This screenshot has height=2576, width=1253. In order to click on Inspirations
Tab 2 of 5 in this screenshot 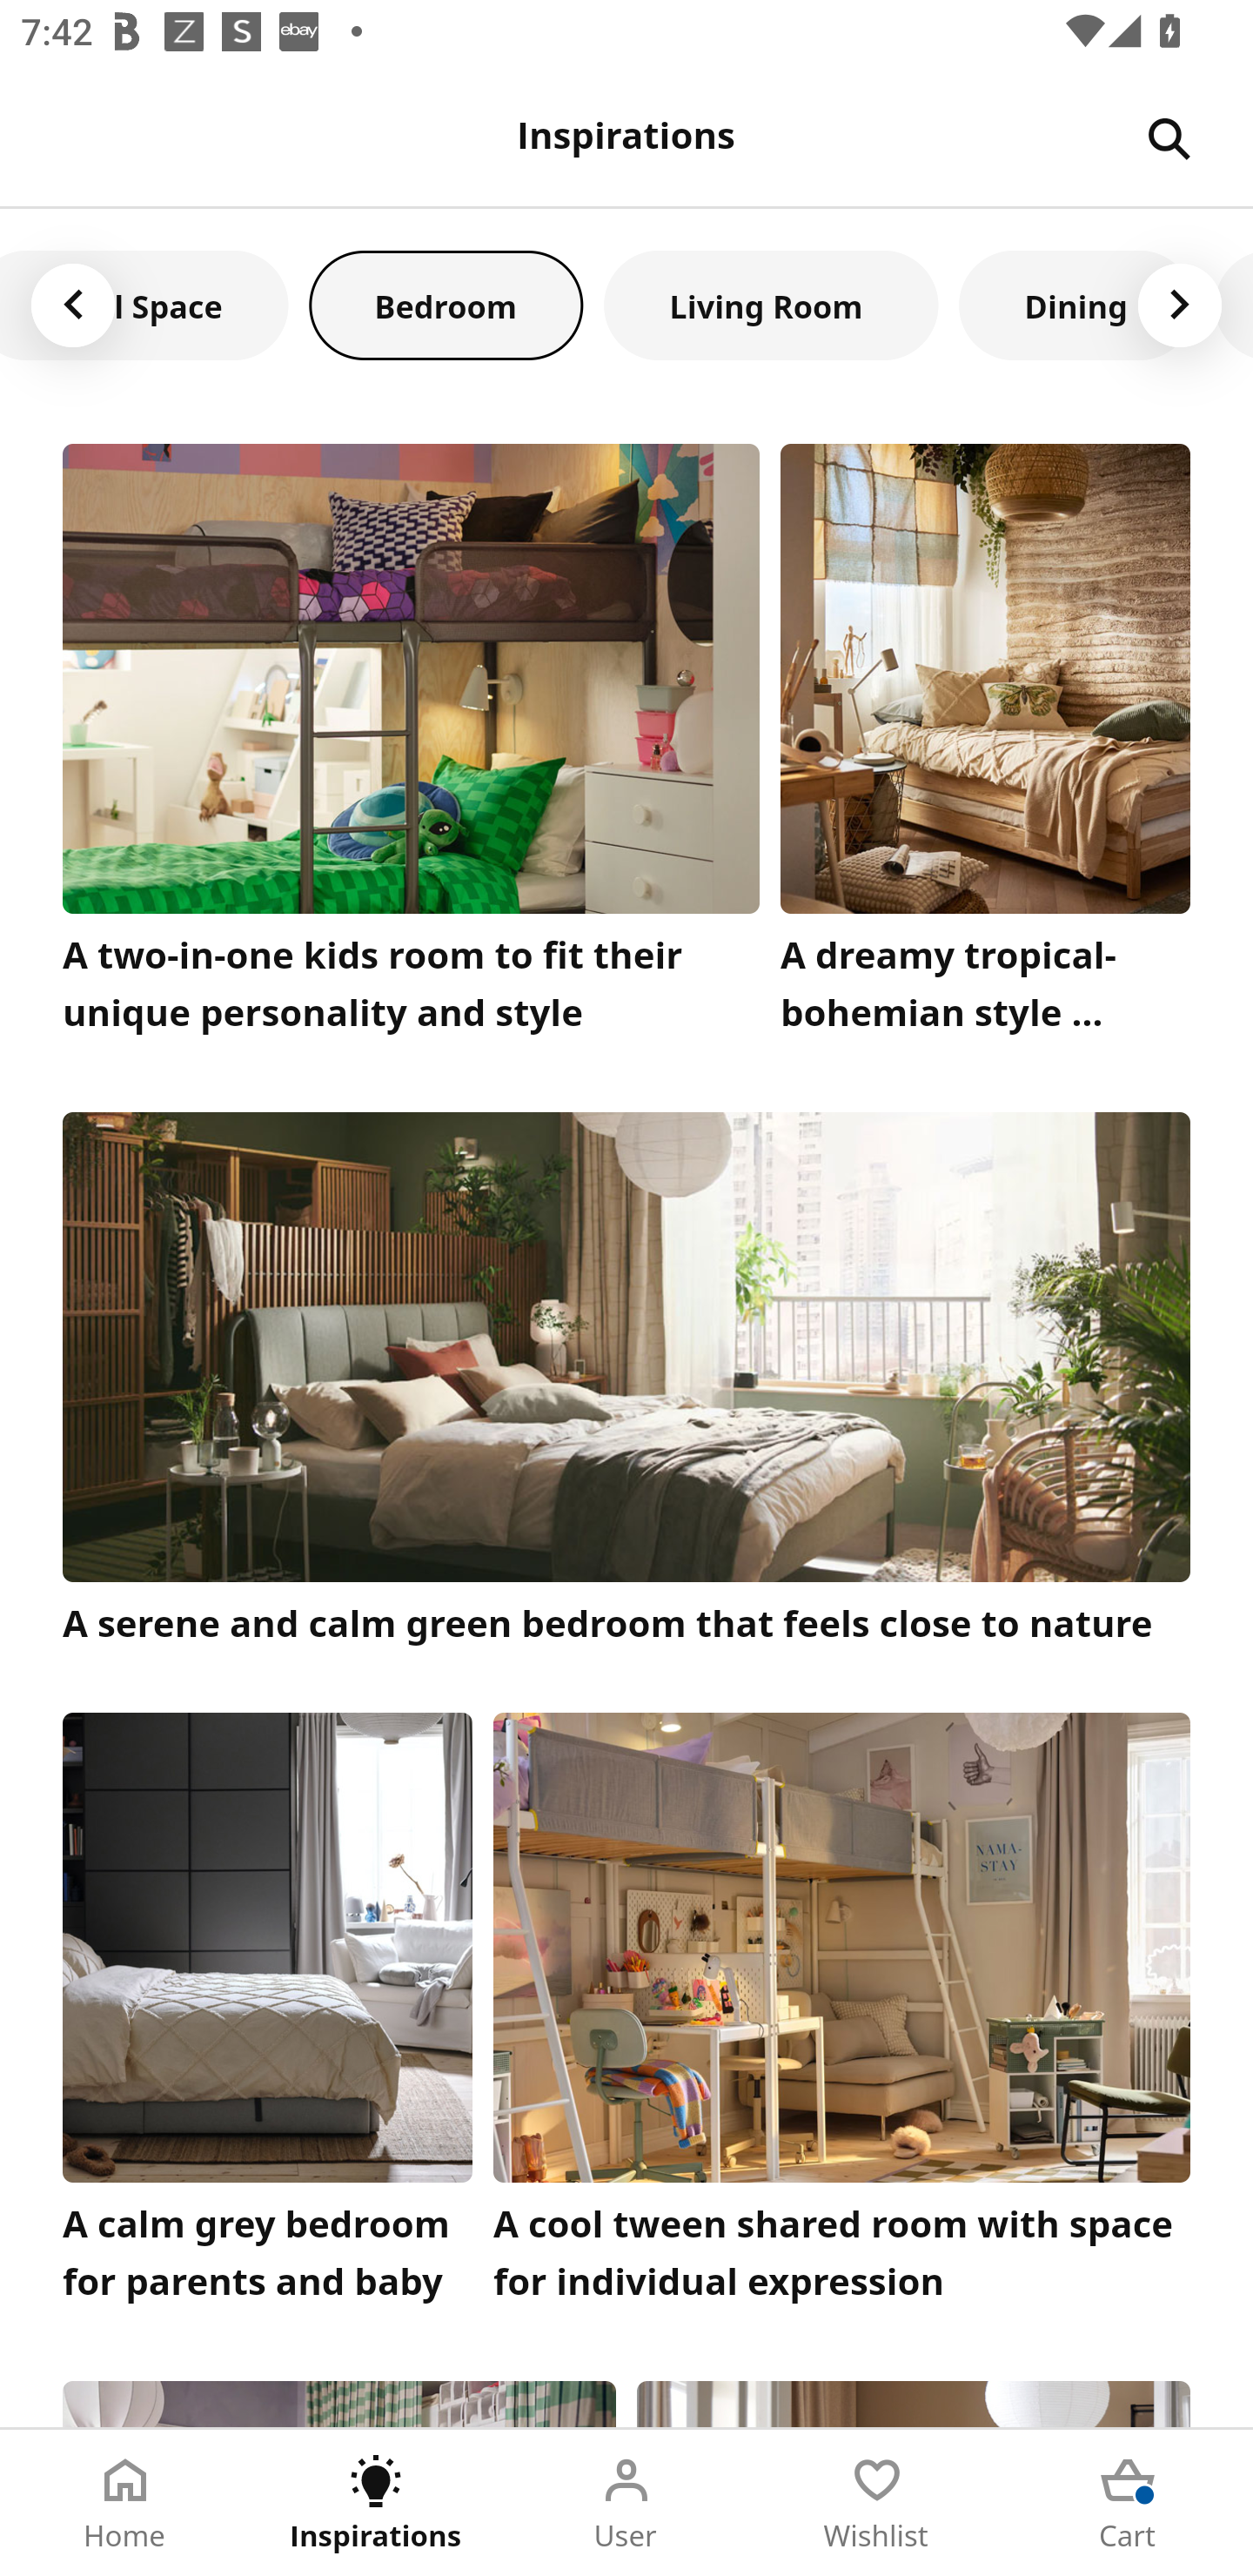, I will do `click(376, 2503)`.